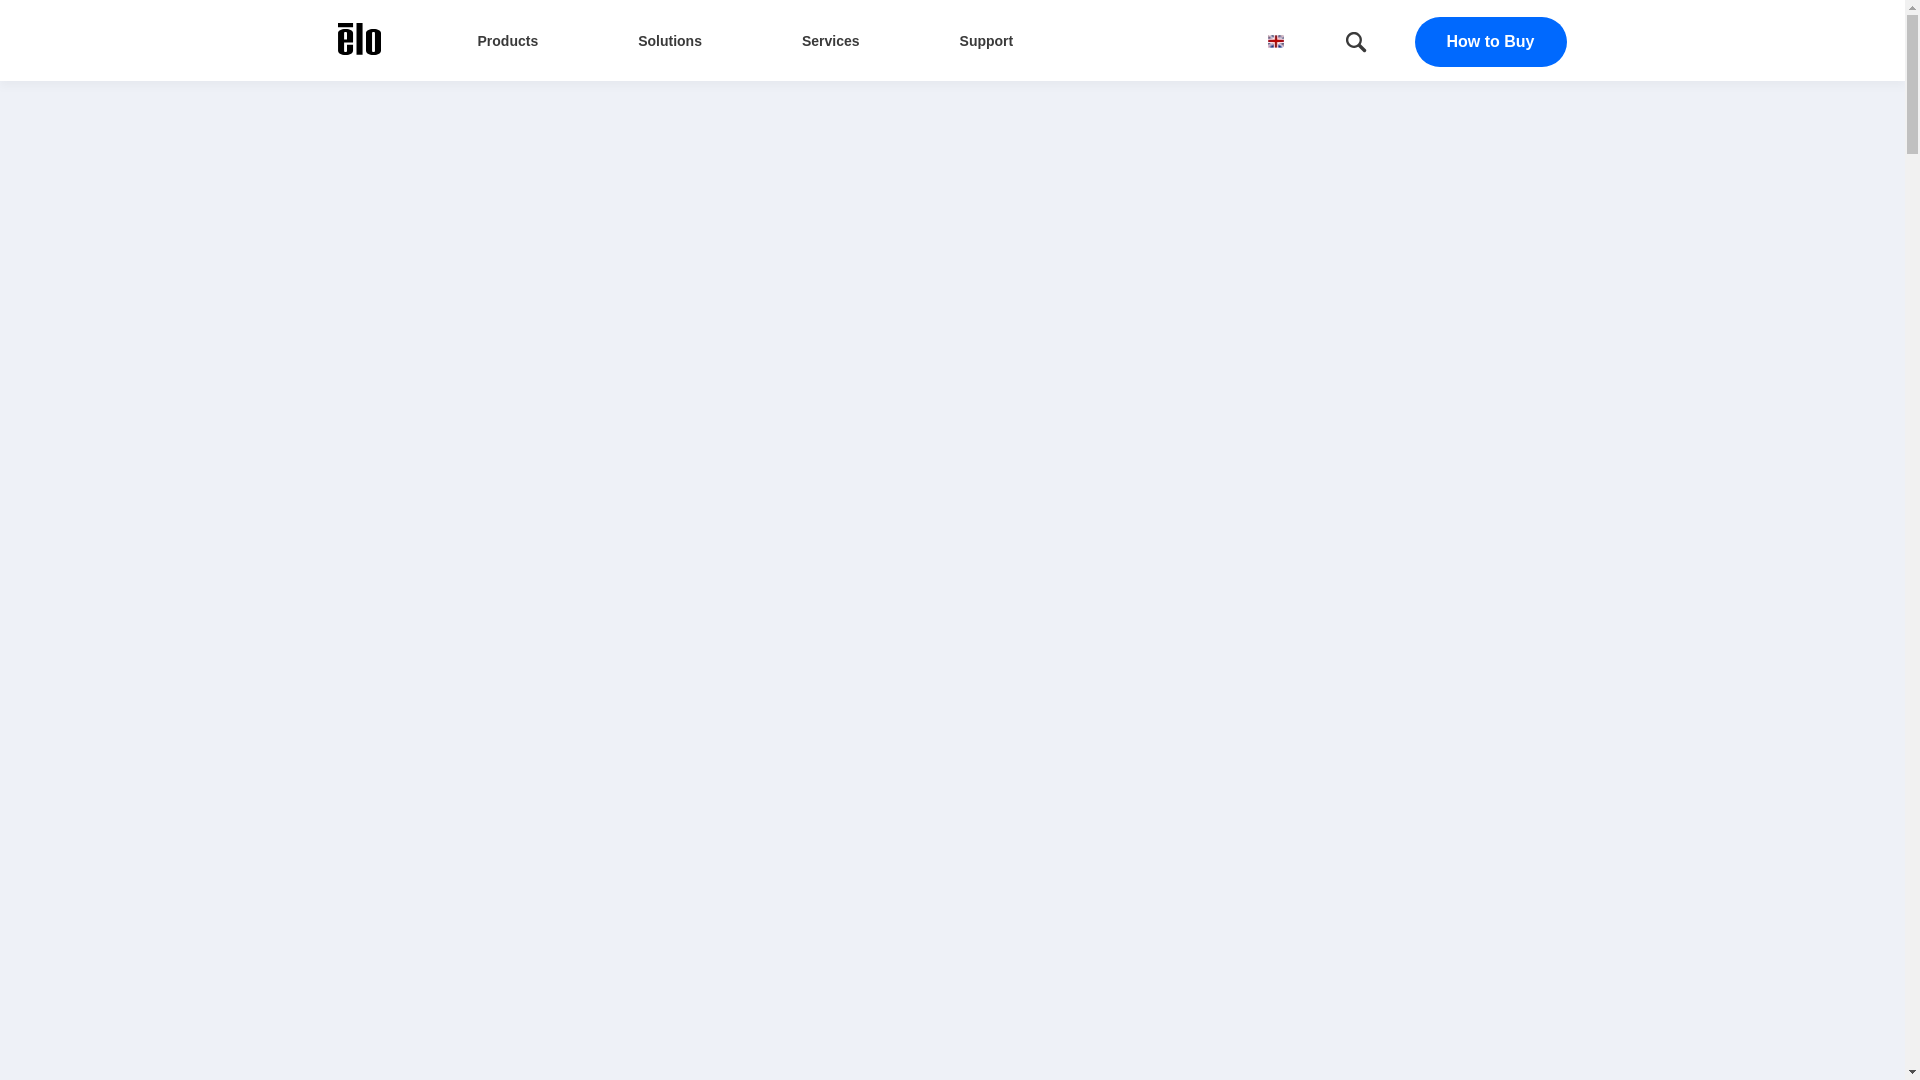 The height and width of the screenshot is (1080, 1920). What do you see at coordinates (986, 40) in the screenshot?
I see `Support` at bounding box center [986, 40].